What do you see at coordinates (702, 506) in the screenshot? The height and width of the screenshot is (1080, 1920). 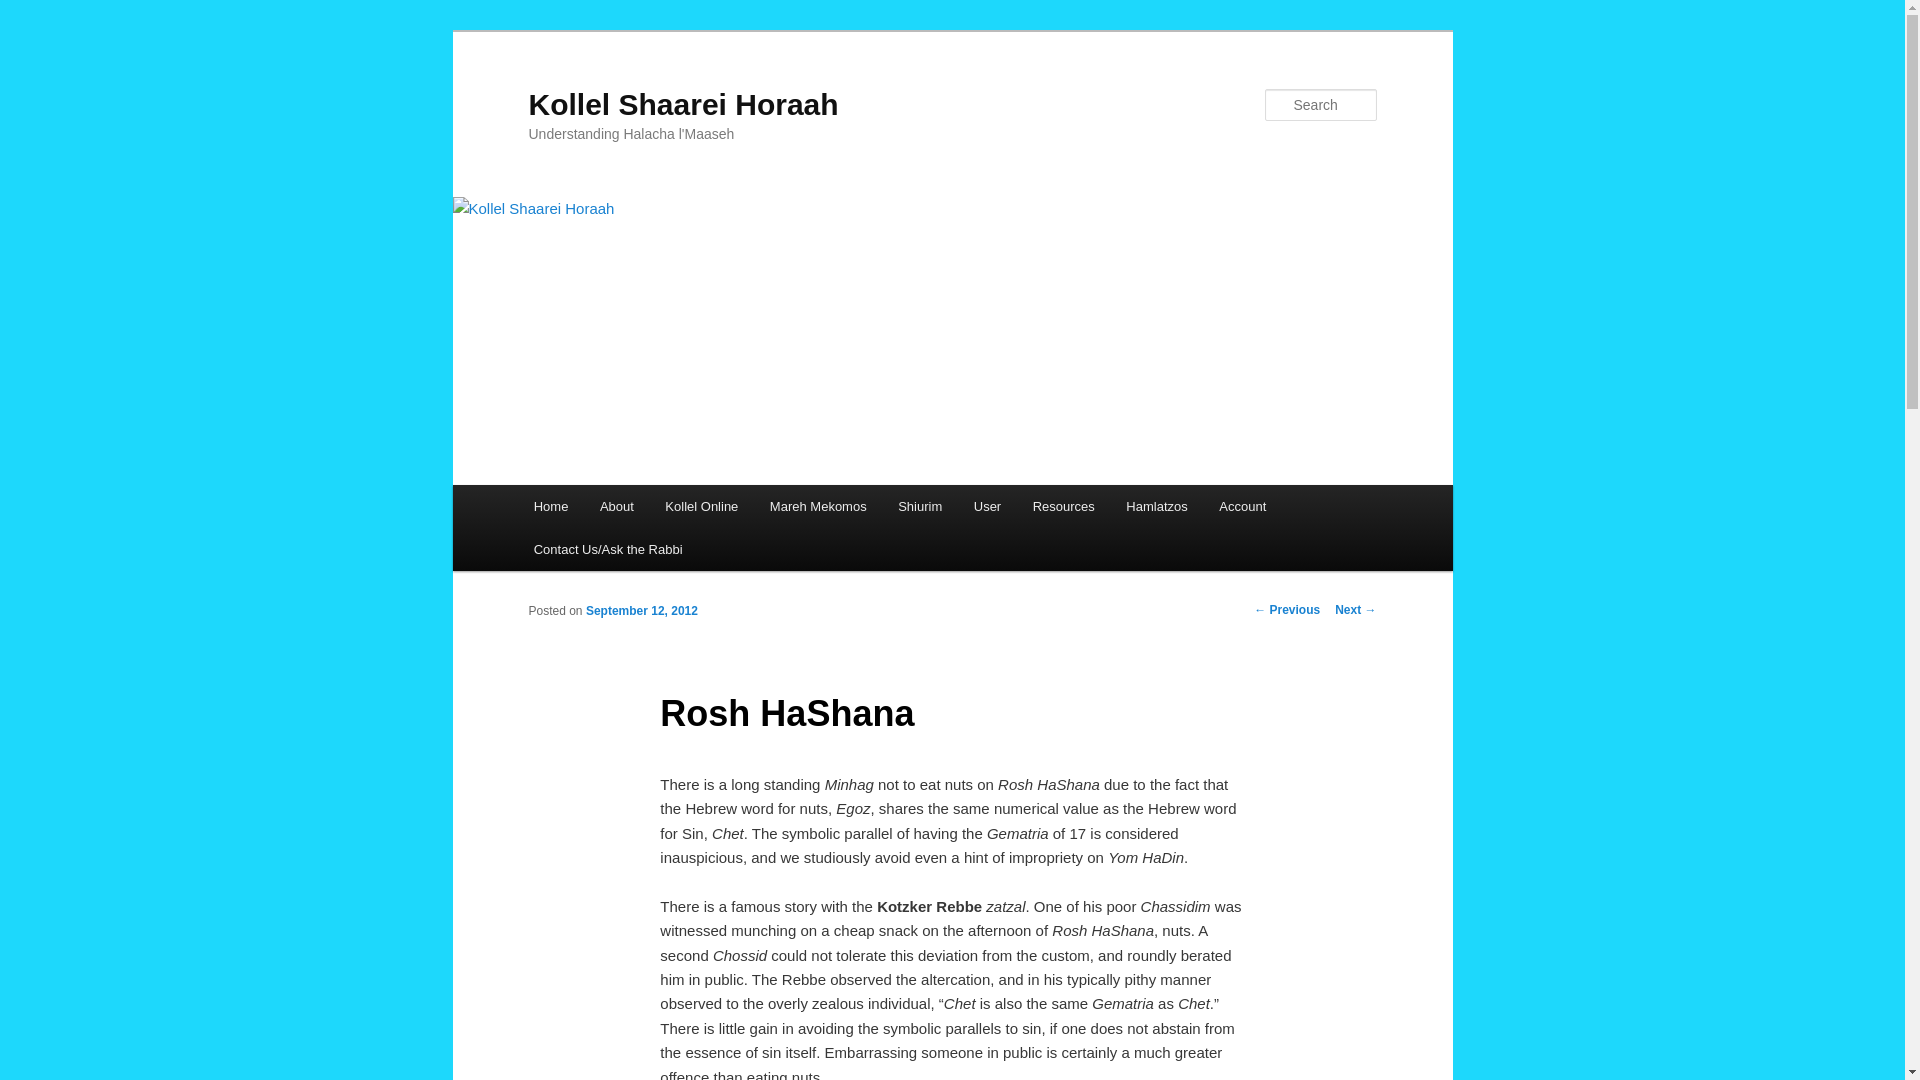 I see `Kollel Online` at bounding box center [702, 506].